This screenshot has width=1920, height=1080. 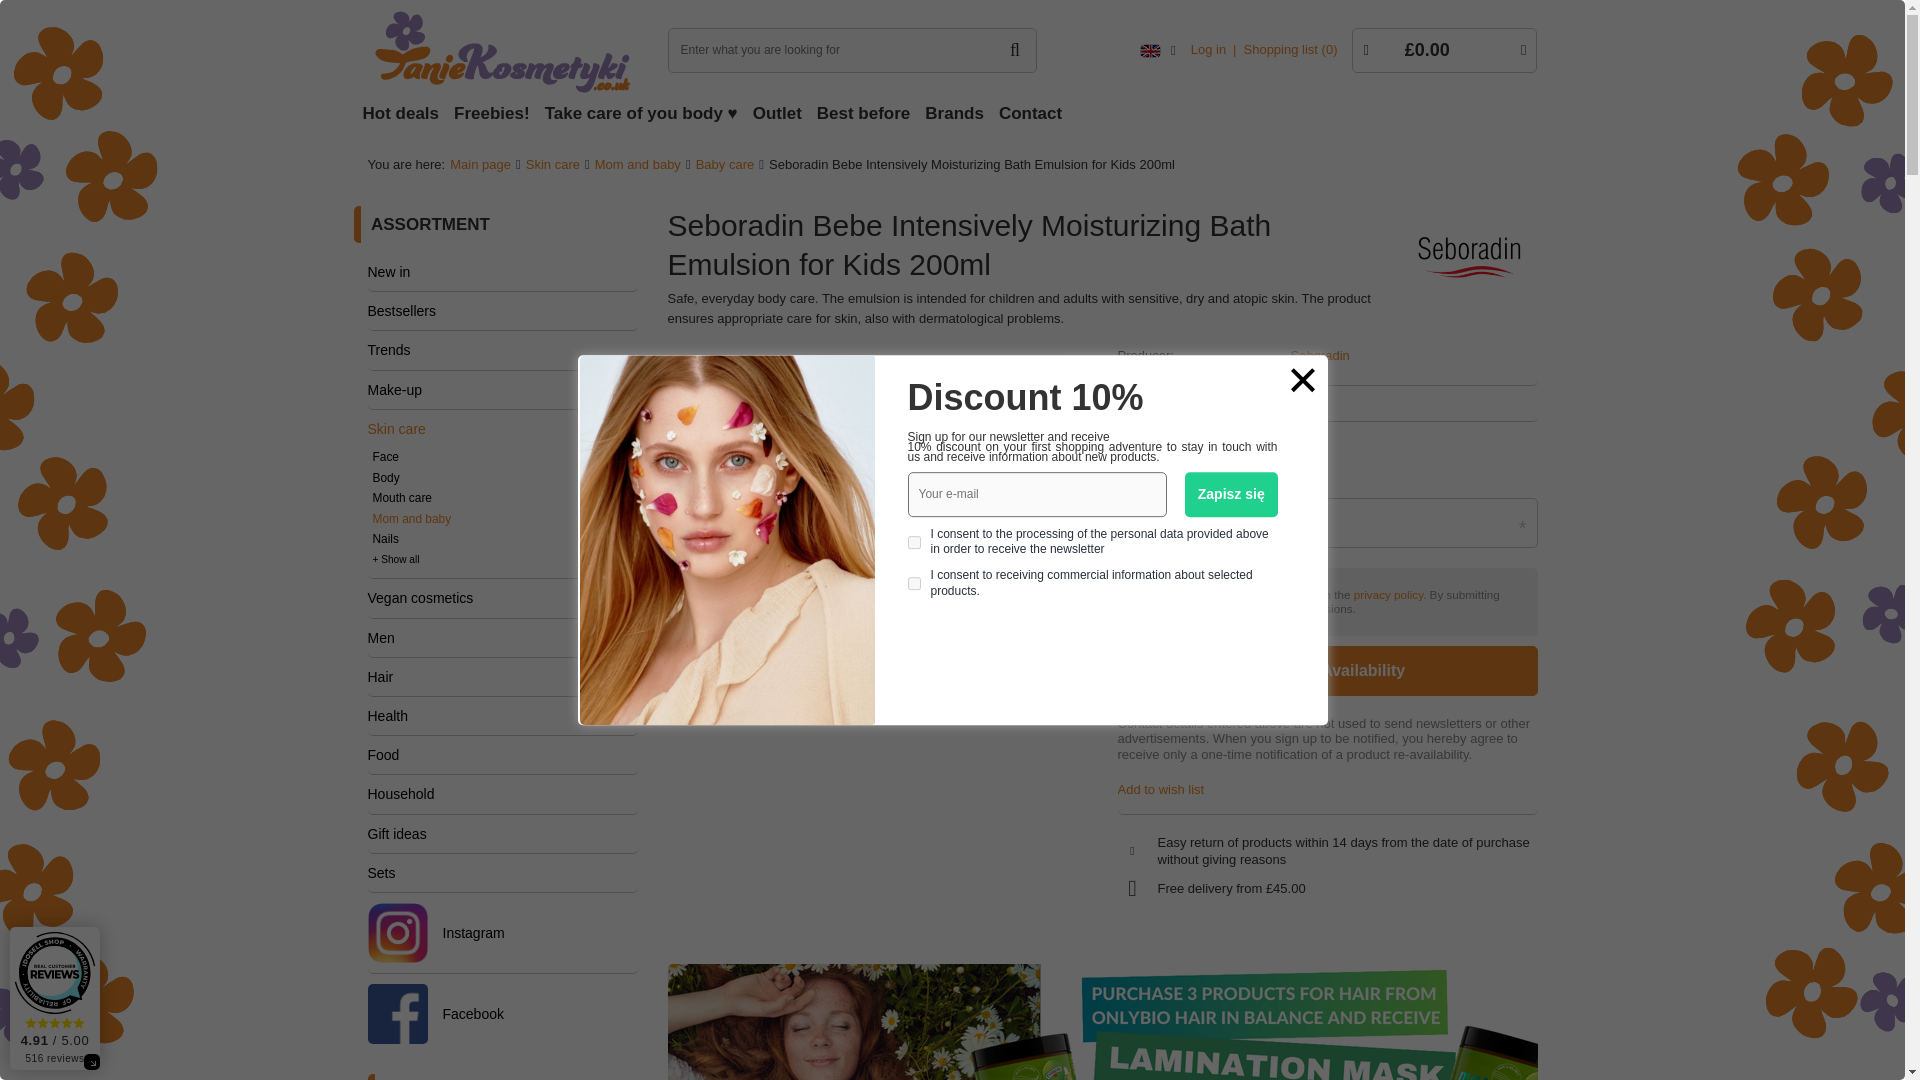 What do you see at coordinates (430, 224) in the screenshot?
I see `Click here to see all categories` at bounding box center [430, 224].